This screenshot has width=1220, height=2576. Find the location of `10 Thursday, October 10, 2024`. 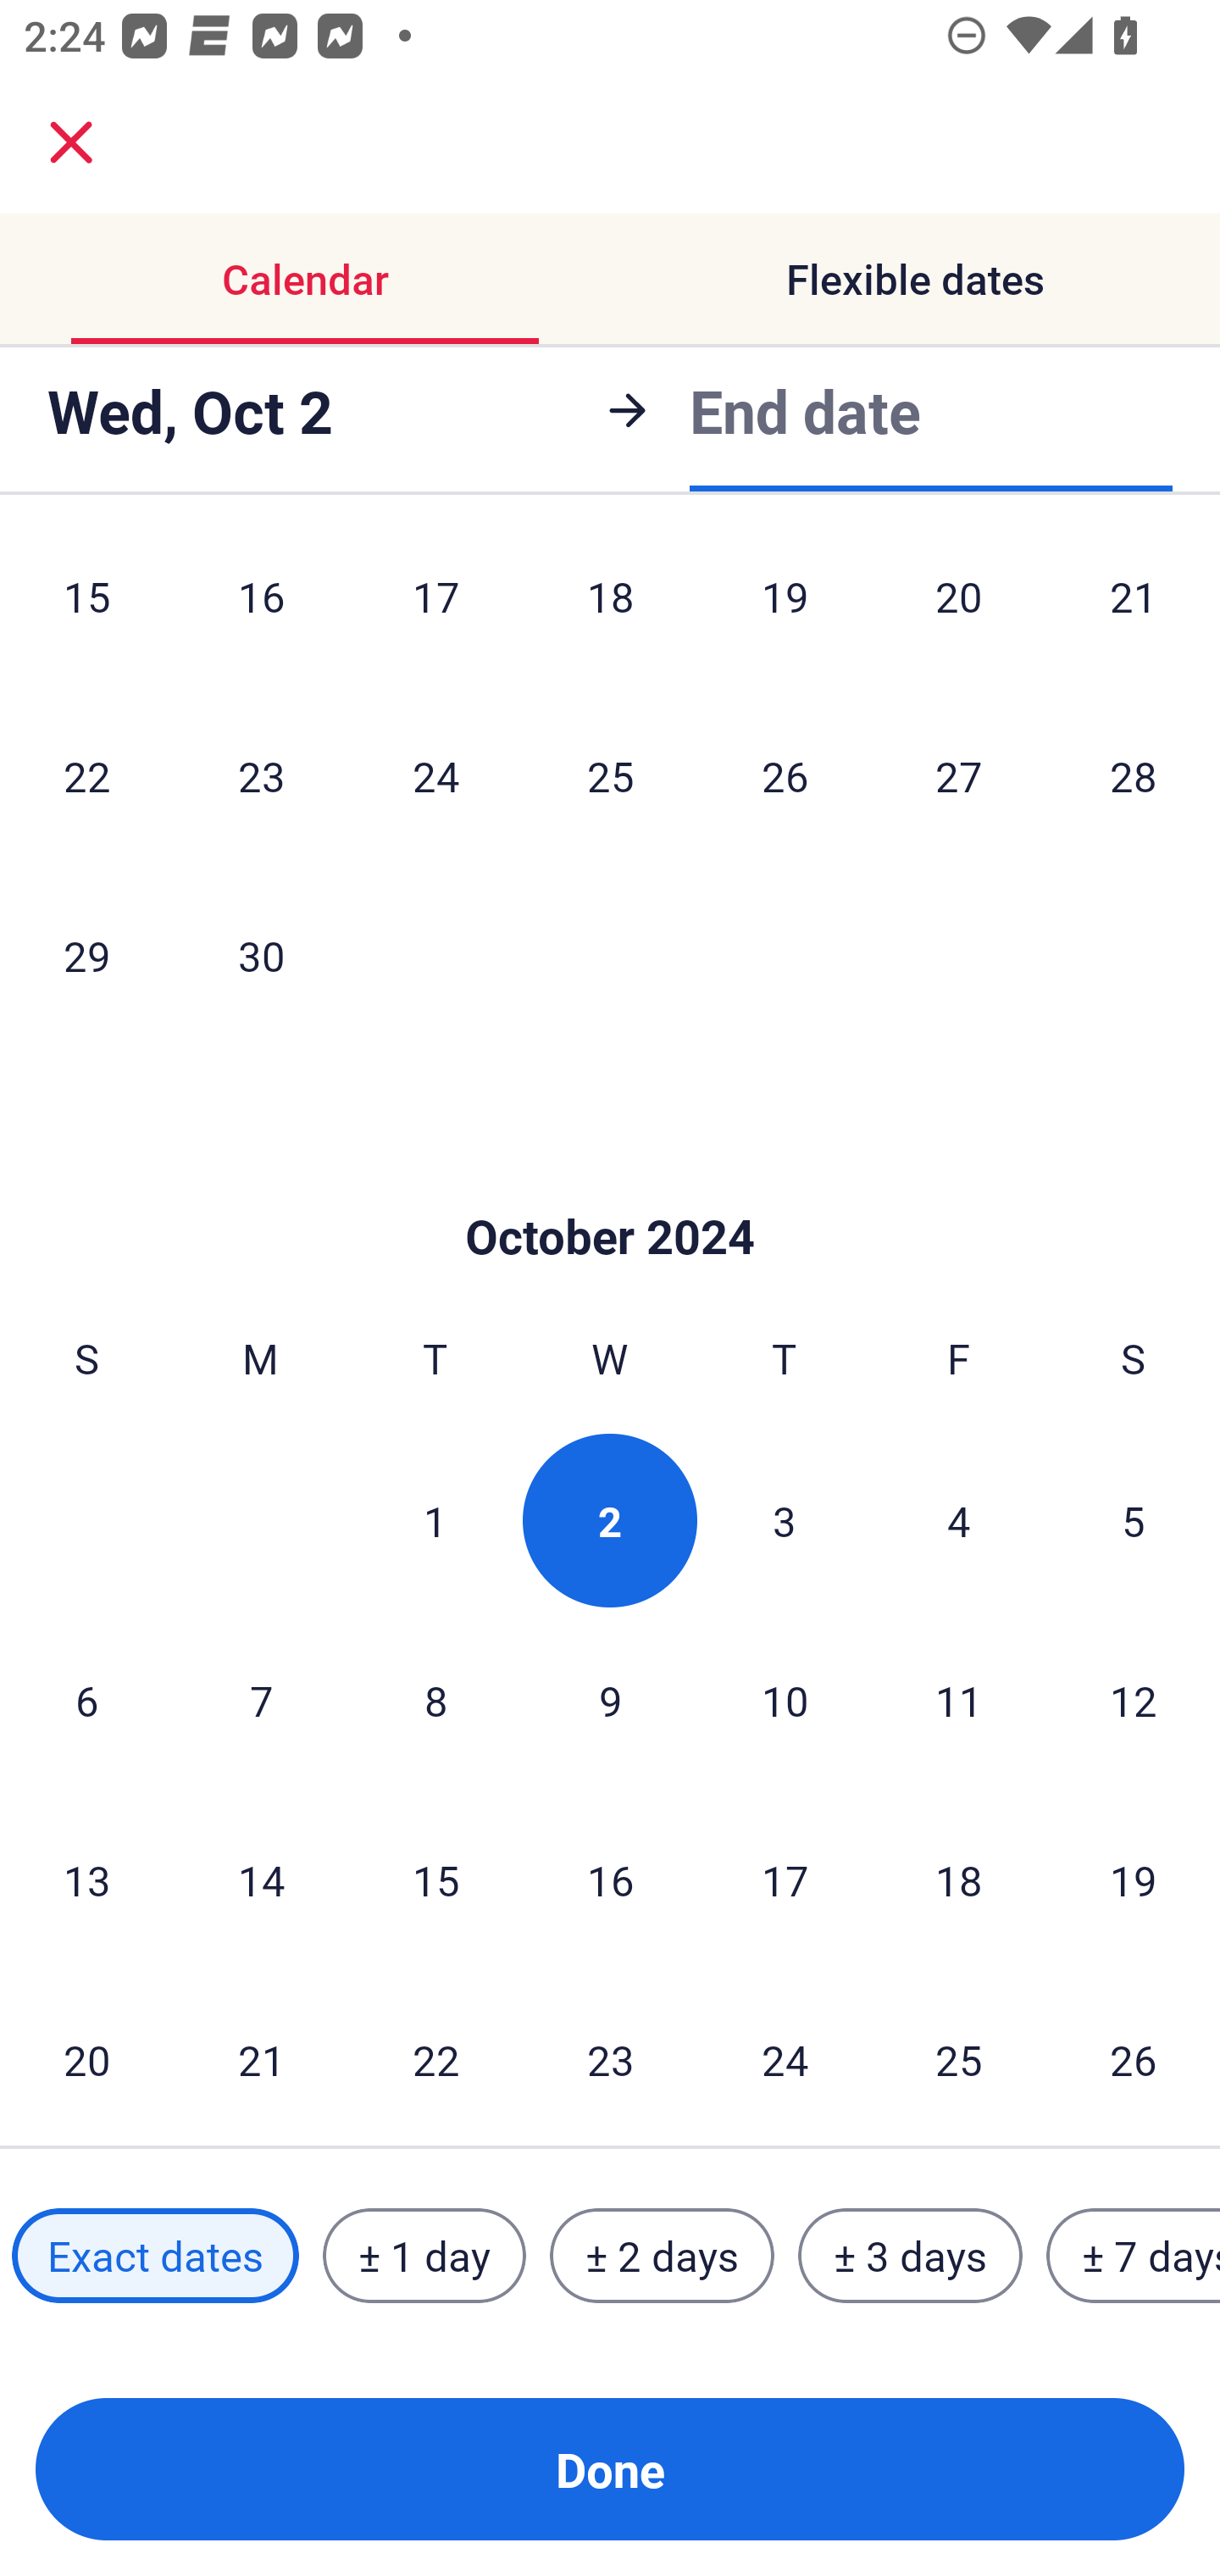

10 Thursday, October 10, 2024 is located at coordinates (785, 1700).